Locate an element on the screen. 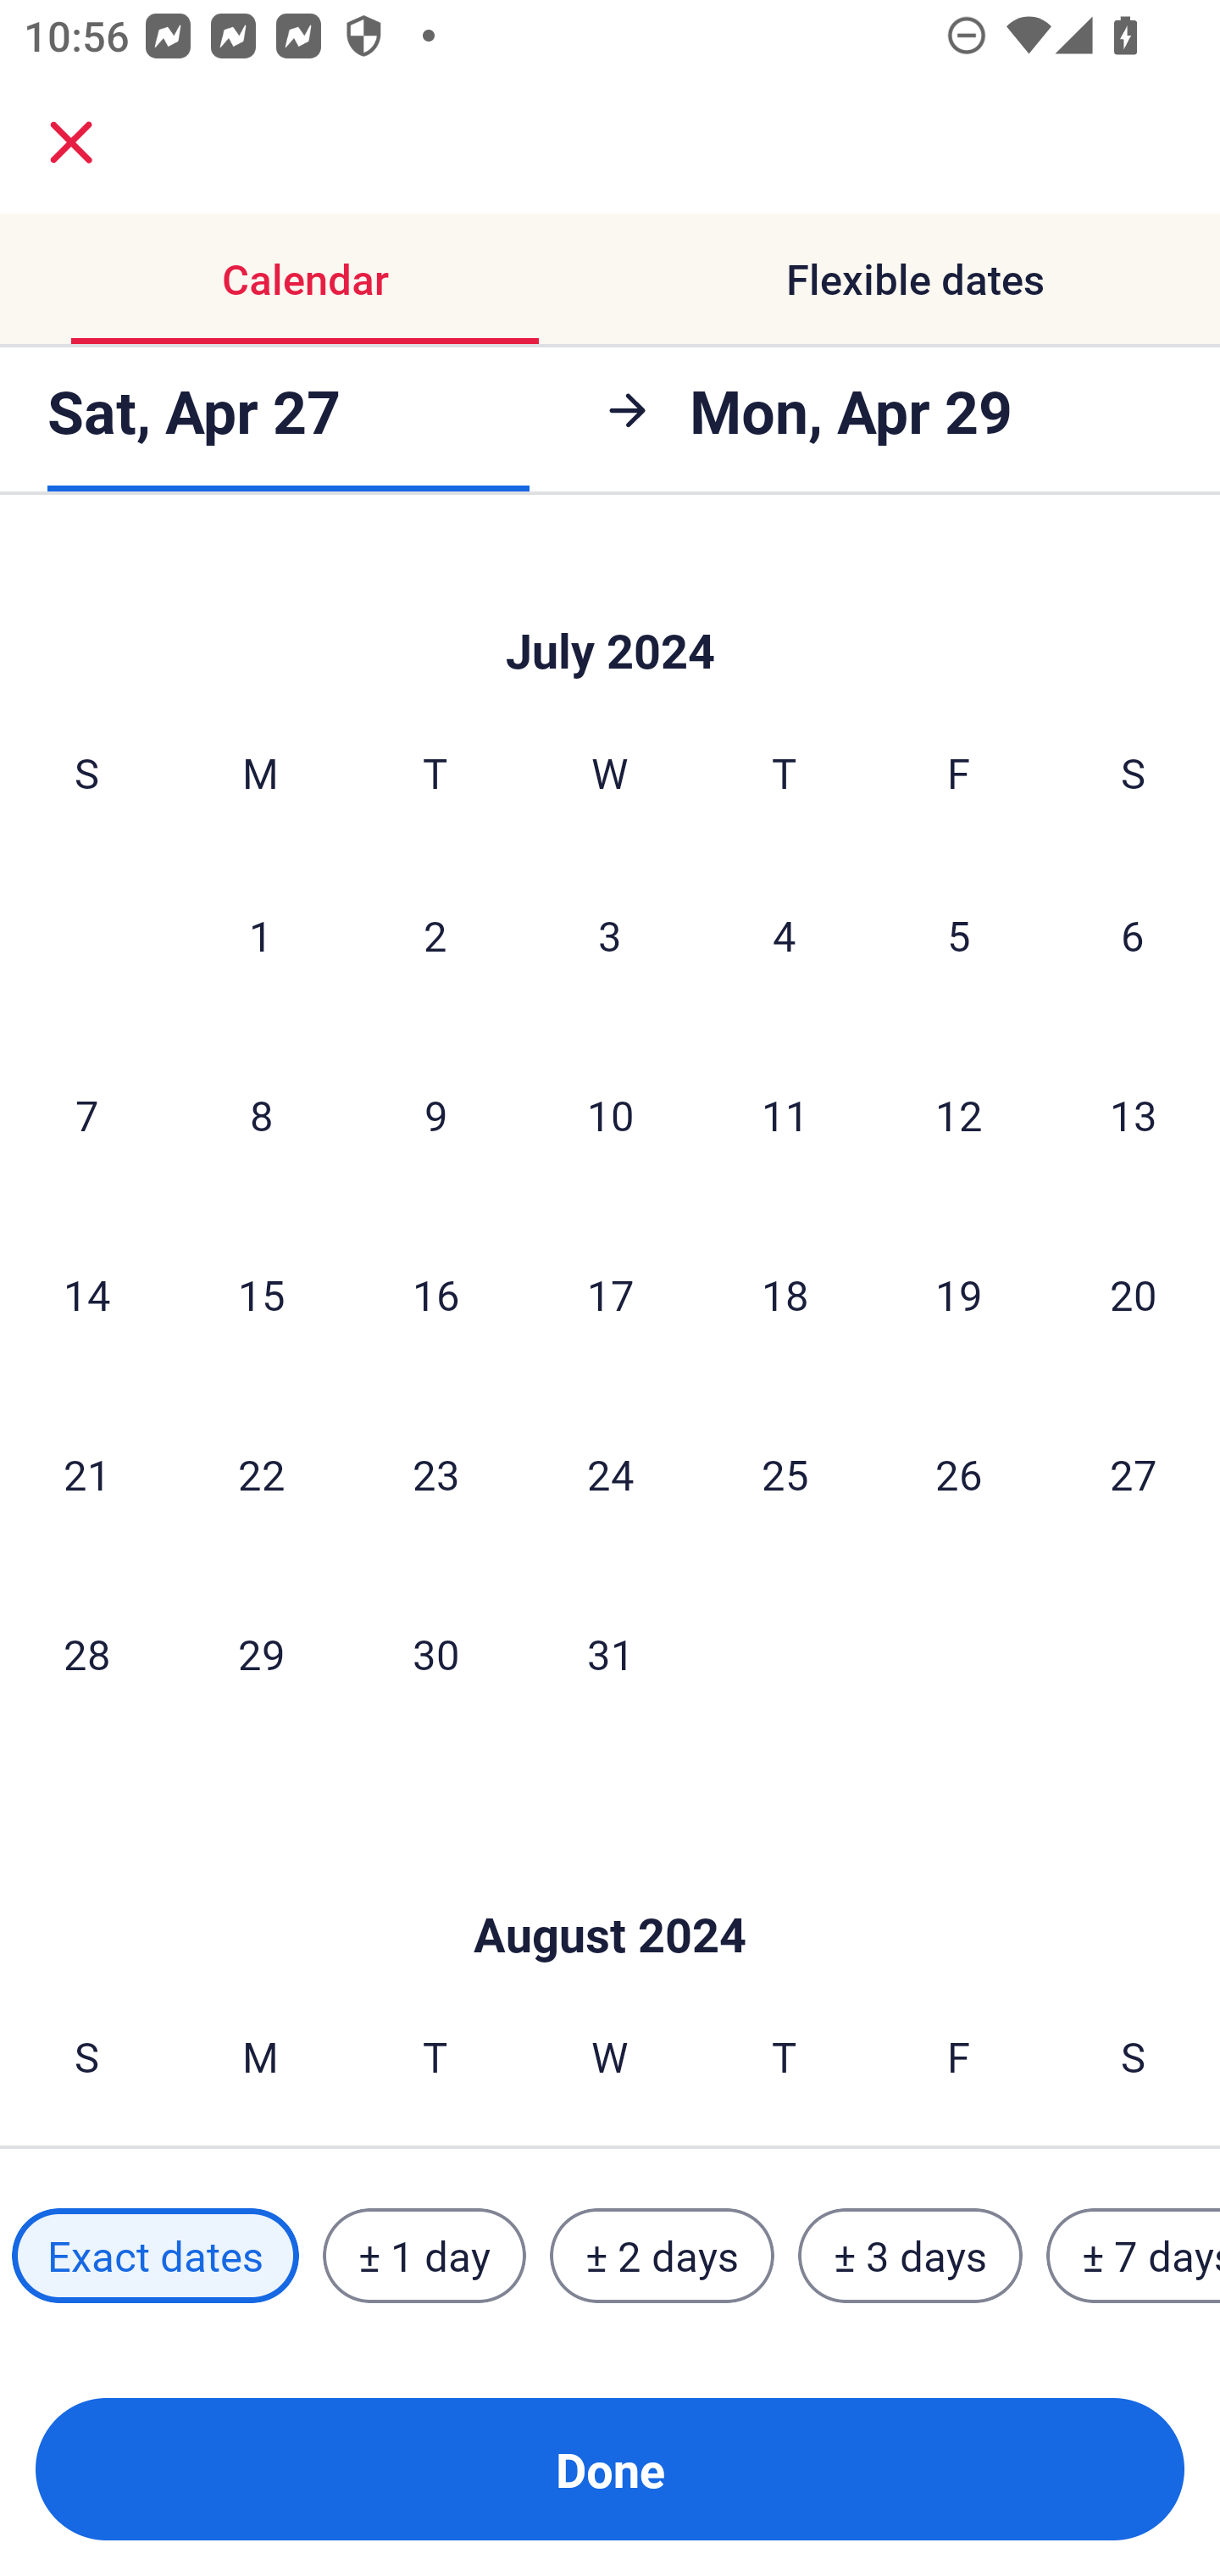 This screenshot has width=1220, height=2576. 4 Thursday, July 4, 2024 is located at coordinates (785, 935).